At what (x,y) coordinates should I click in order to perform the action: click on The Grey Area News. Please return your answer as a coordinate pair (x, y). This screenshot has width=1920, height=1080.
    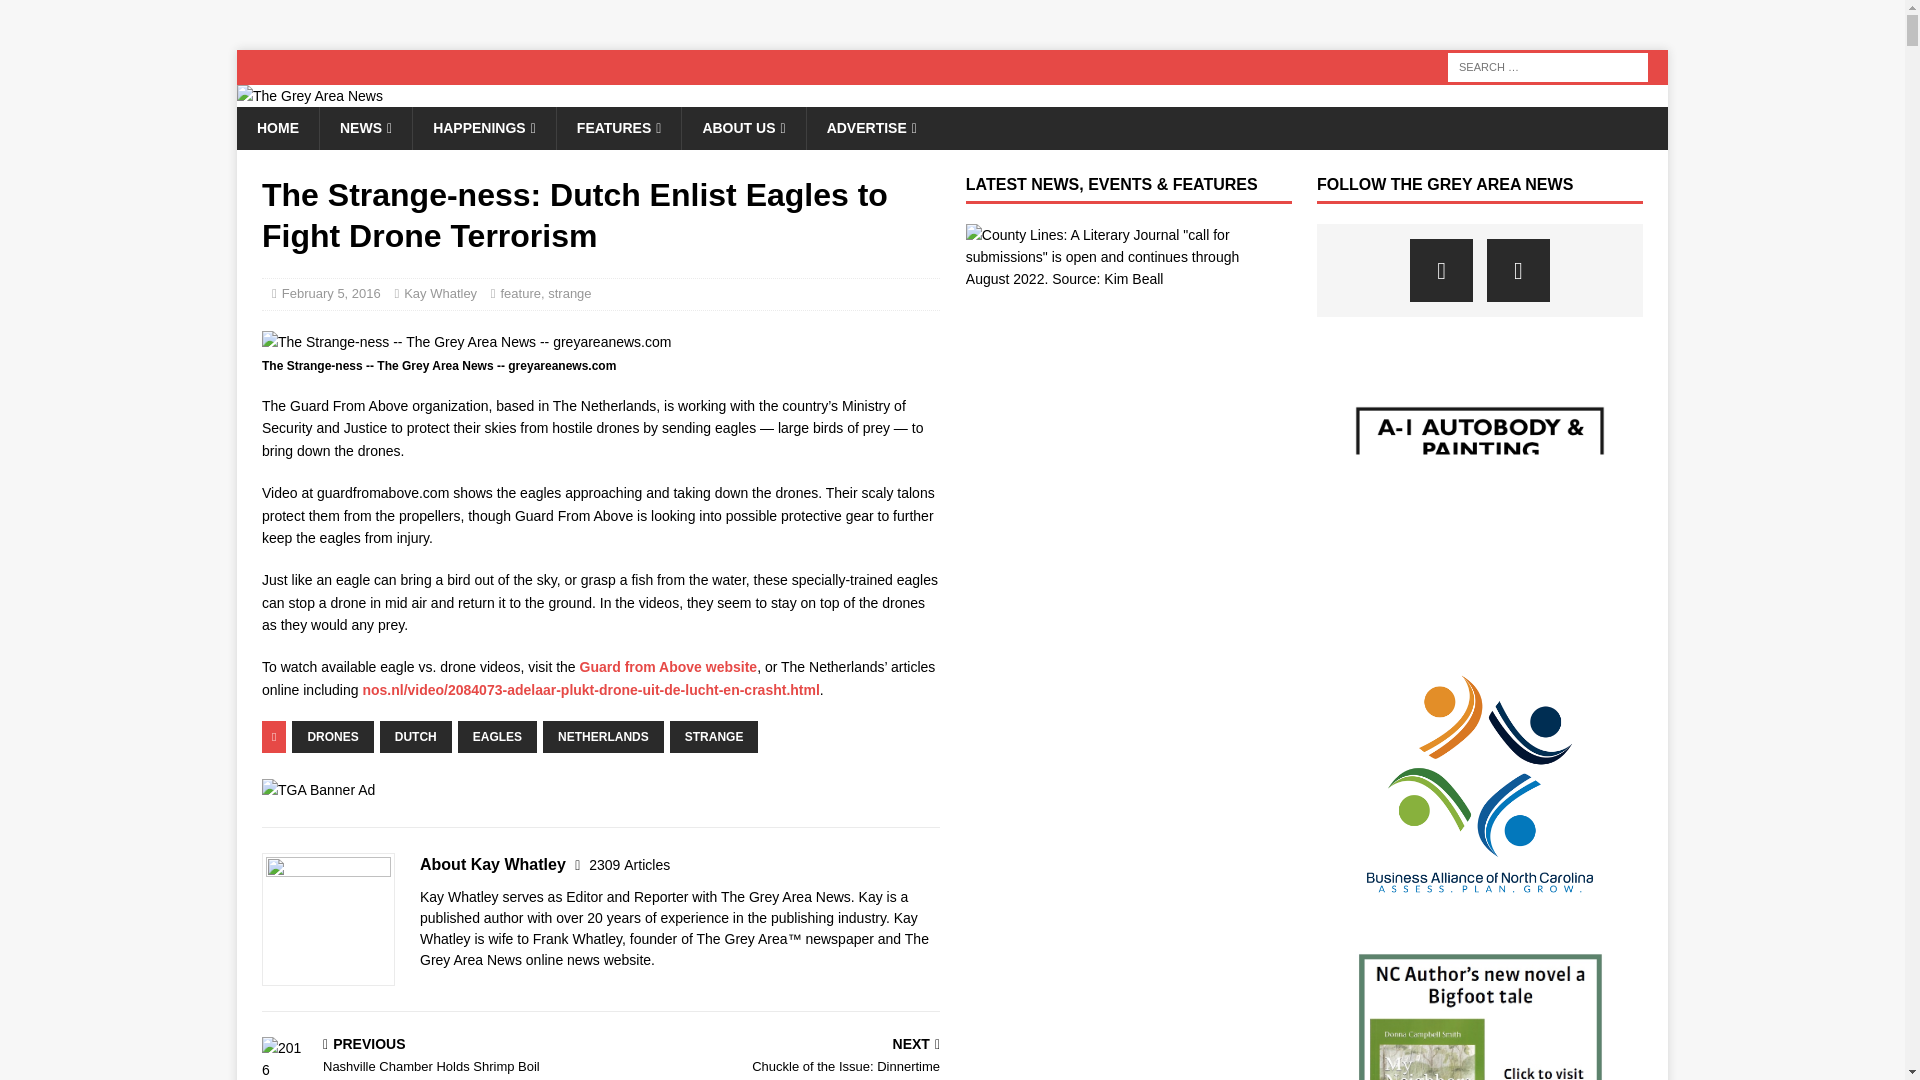
    Looking at the image, I should click on (309, 95).